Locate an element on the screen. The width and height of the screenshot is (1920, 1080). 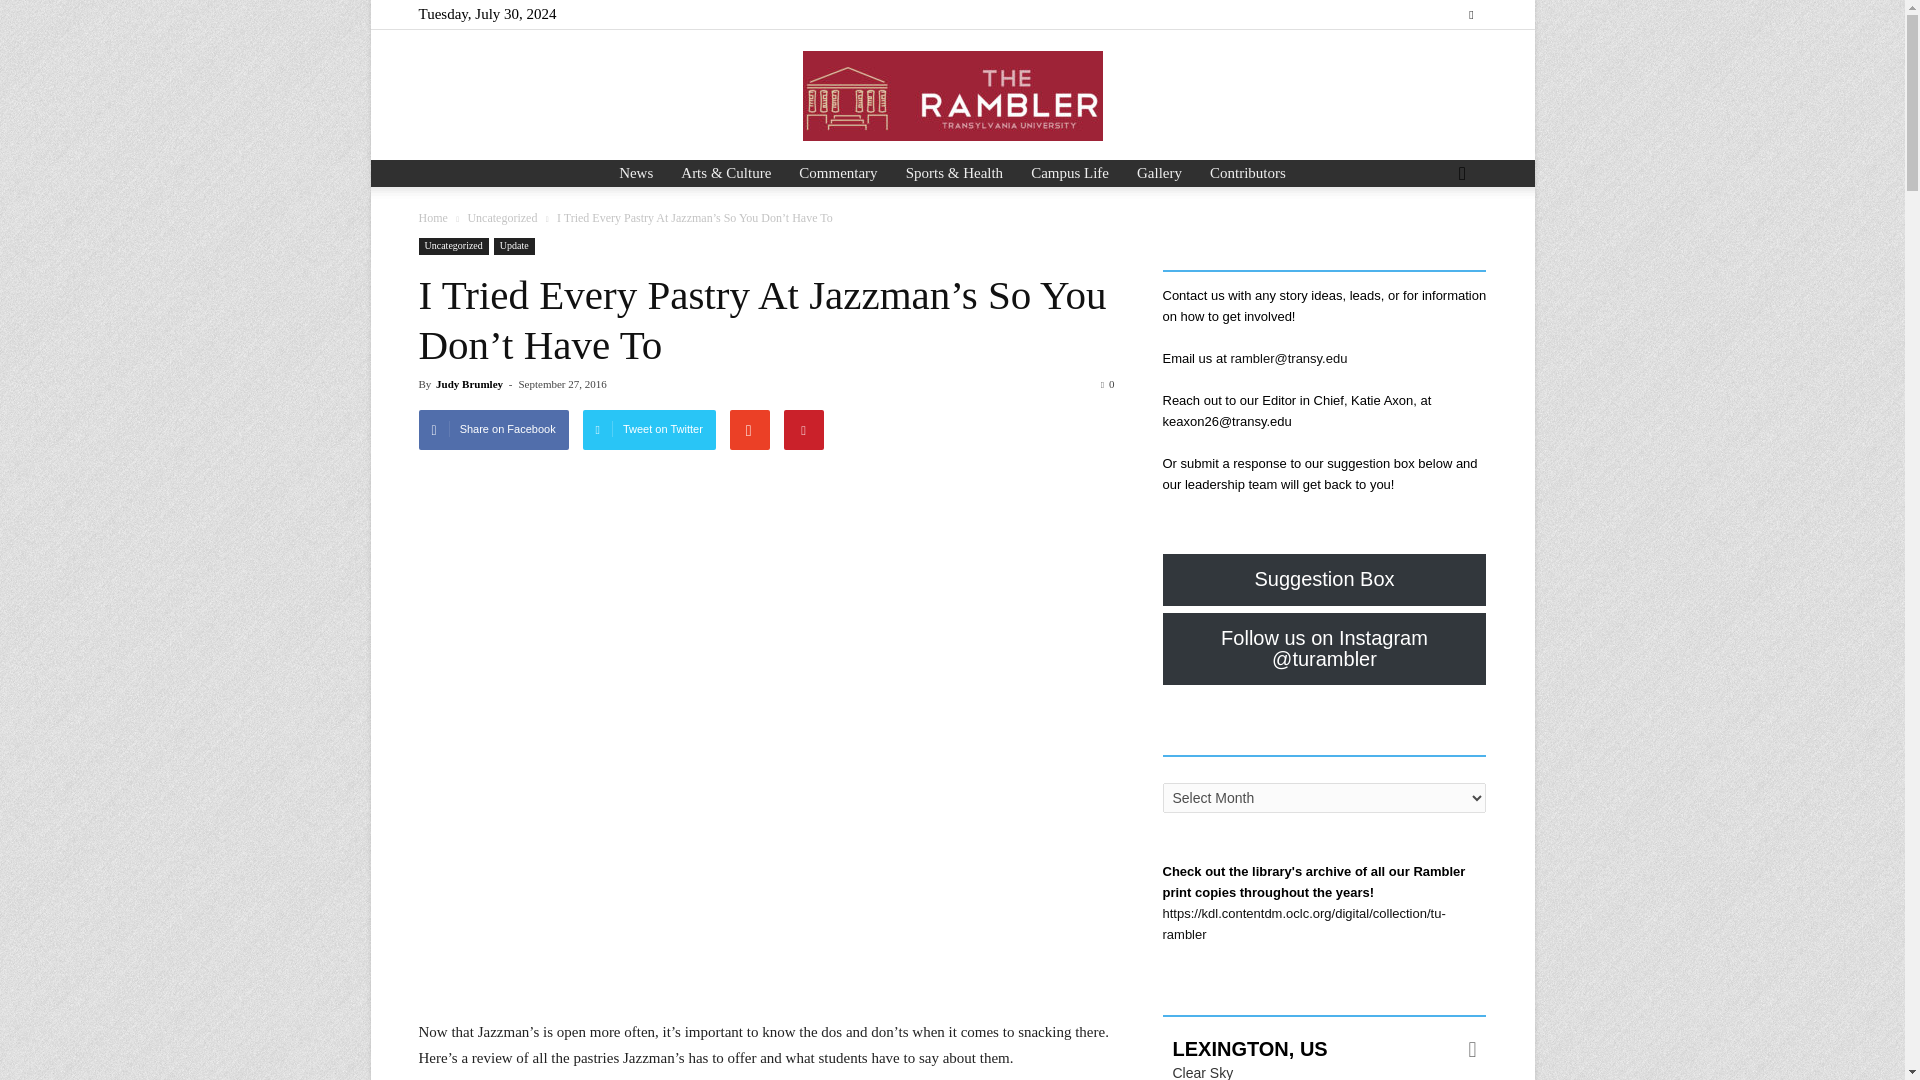
The Rambler is located at coordinates (952, 96).